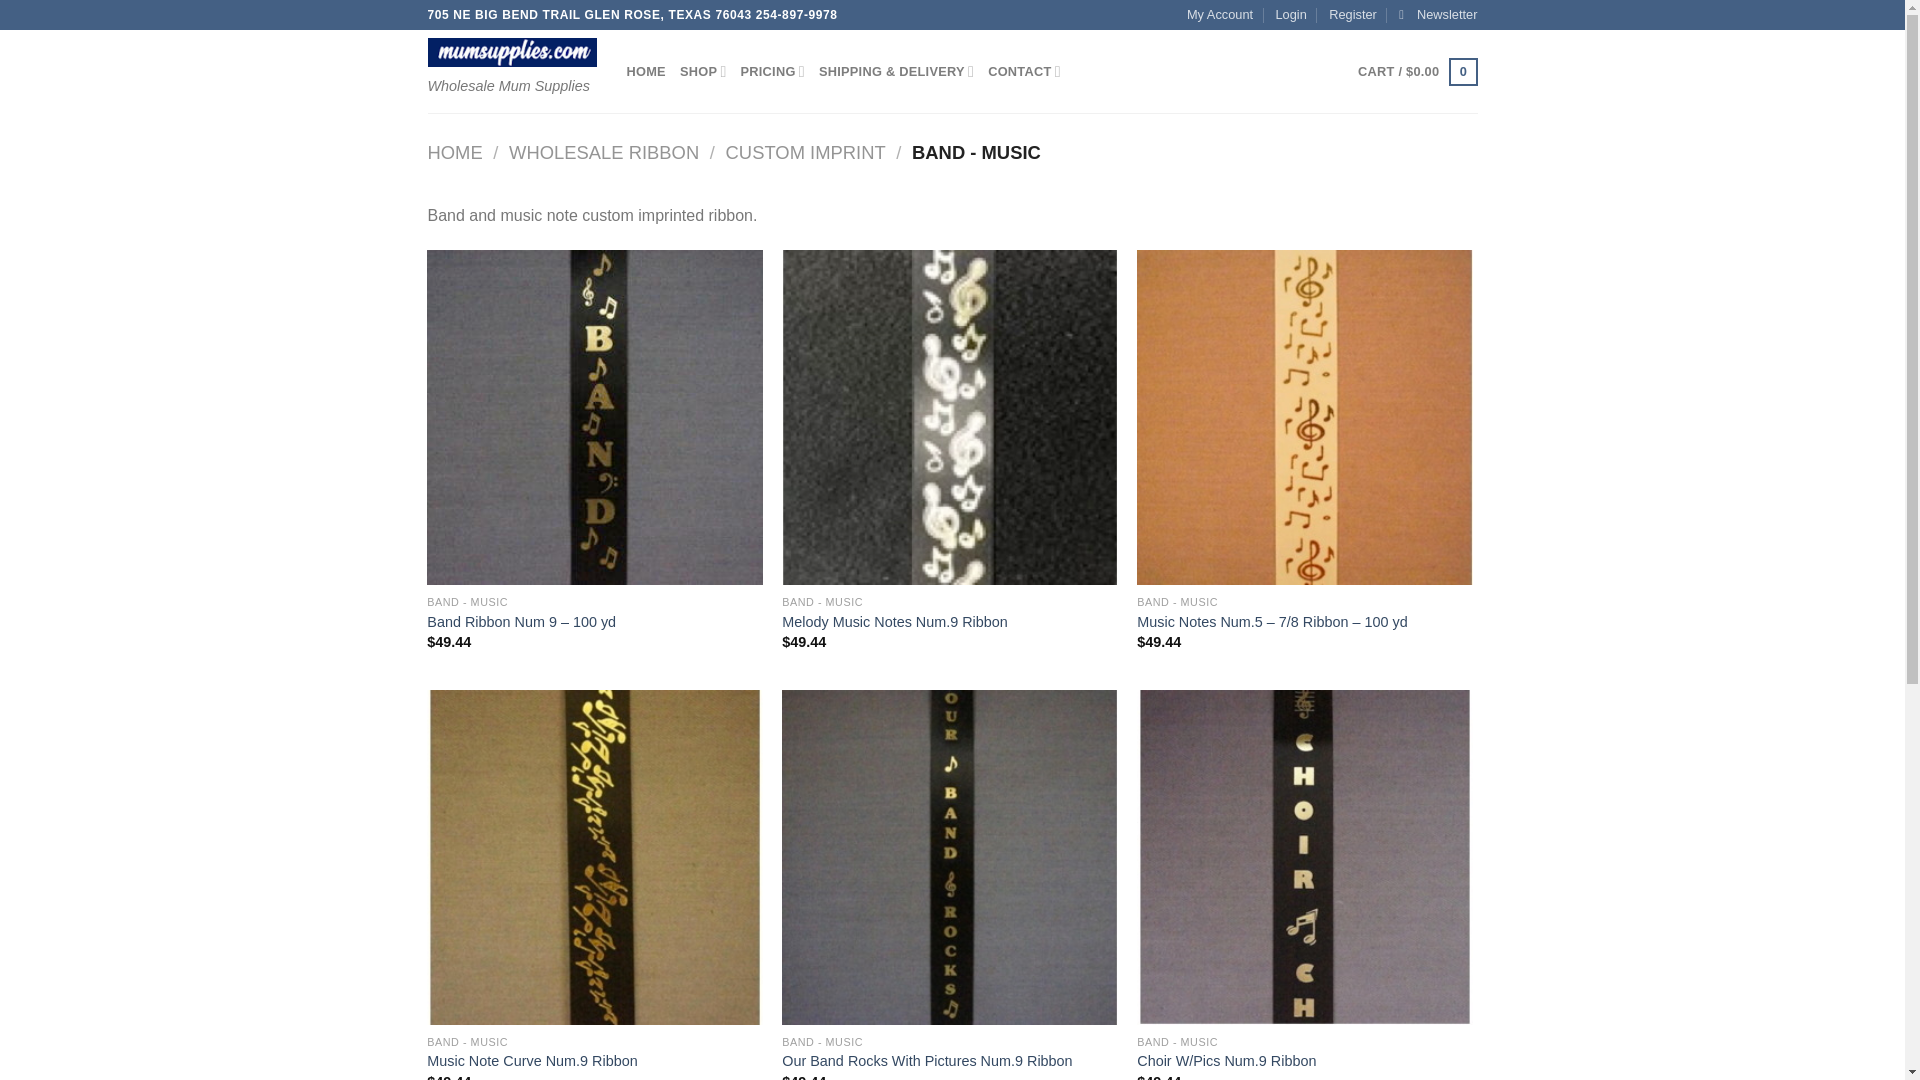 This screenshot has height=1080, width=1920. Describe the element at coordinates (1024, 71) in the screenshot. I see `CONTACT` at that location.